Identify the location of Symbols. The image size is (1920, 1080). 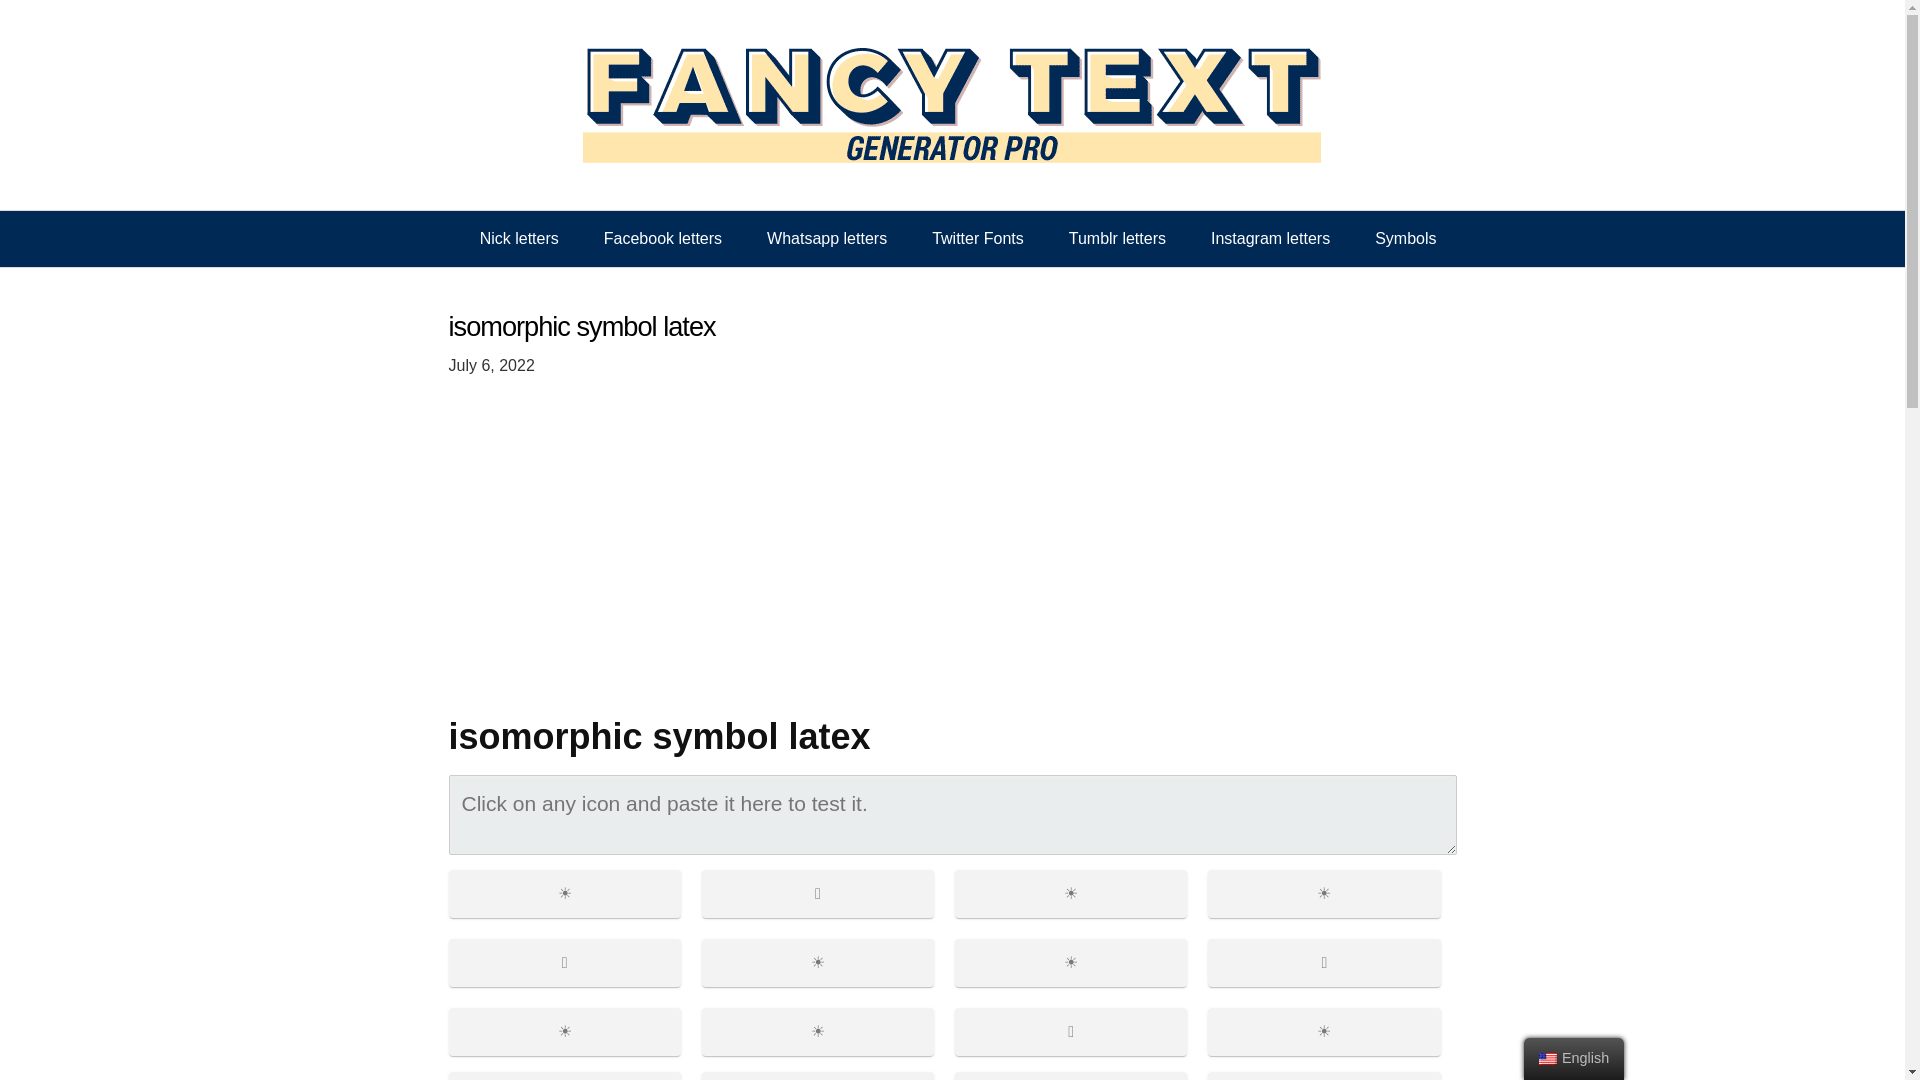
(1405, 238).